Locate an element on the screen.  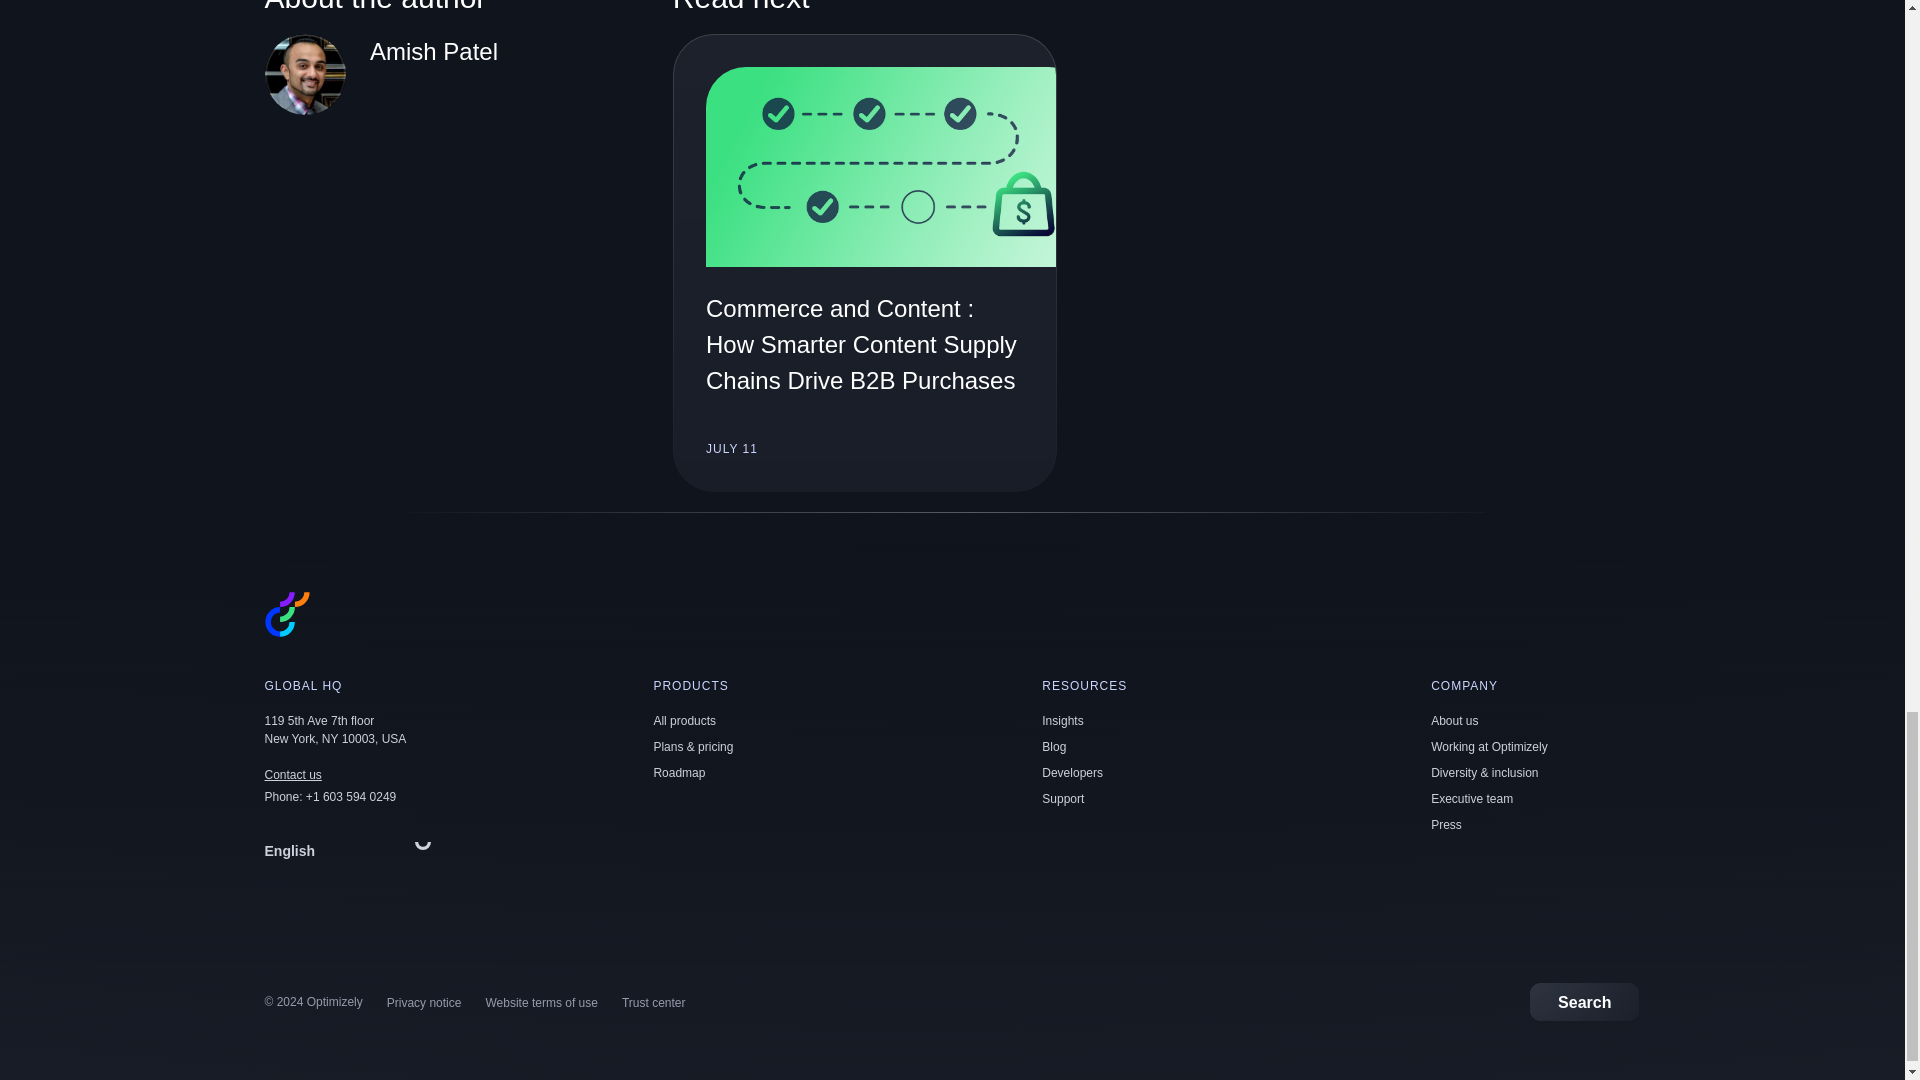
Executive team is located at coordinates (1471, 798).